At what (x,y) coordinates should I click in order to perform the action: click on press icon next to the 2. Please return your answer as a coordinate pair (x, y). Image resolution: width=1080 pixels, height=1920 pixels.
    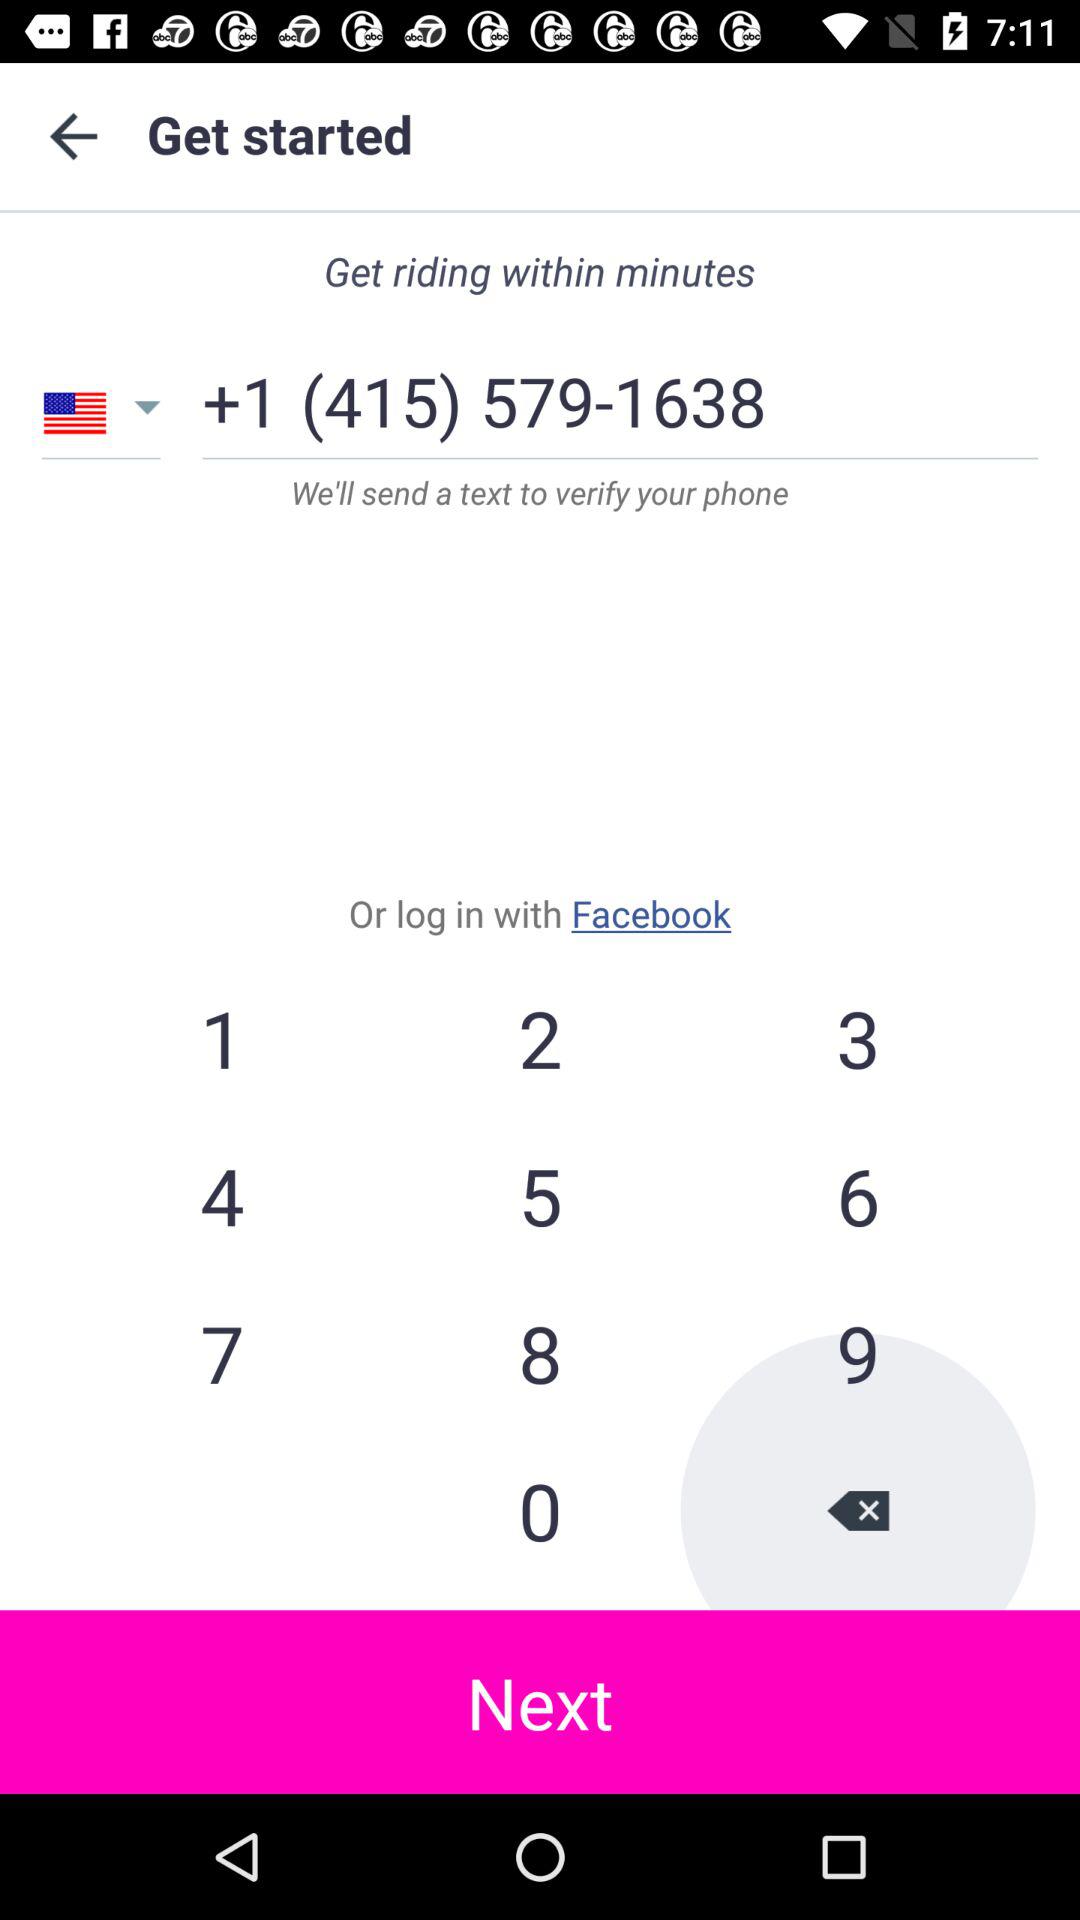
    Looking at the image, I should click on (222, 1195).